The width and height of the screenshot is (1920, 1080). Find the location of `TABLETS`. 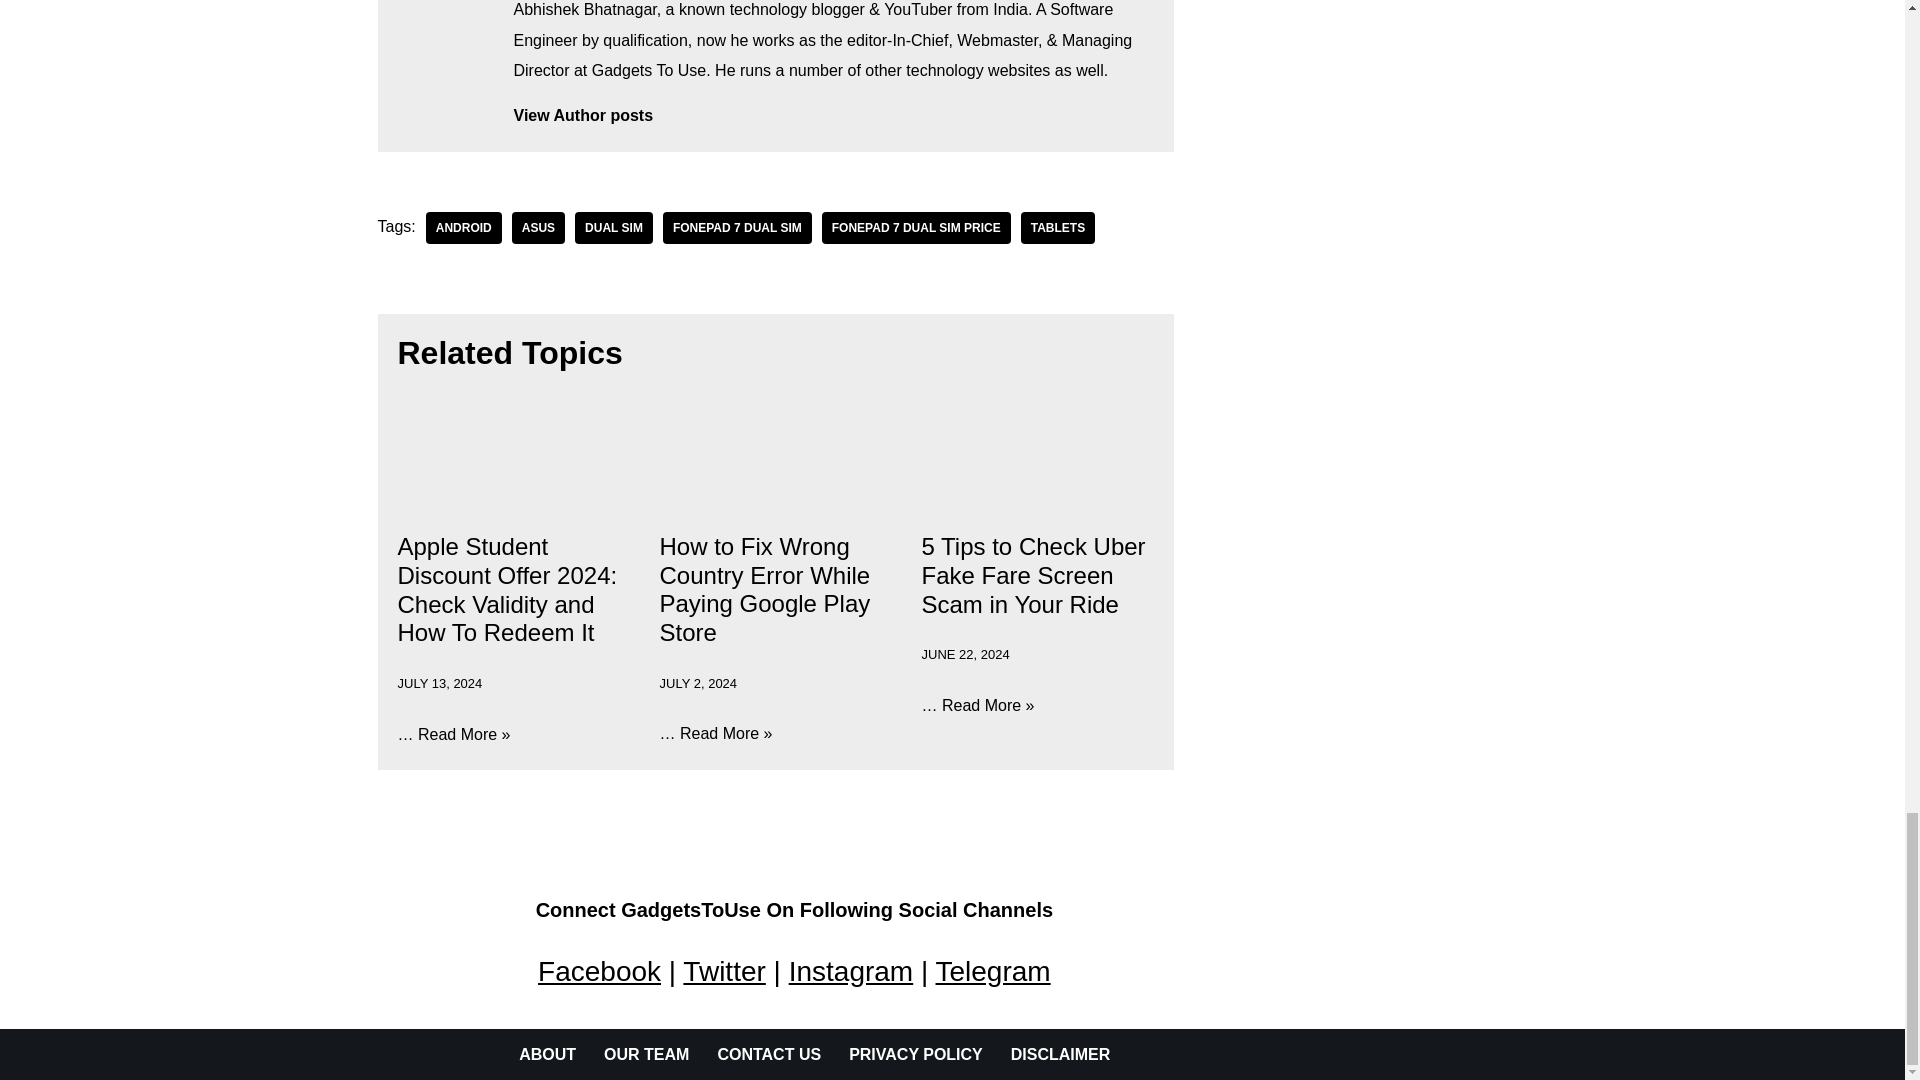

TABLETS is located at coordinates (1058, 228).